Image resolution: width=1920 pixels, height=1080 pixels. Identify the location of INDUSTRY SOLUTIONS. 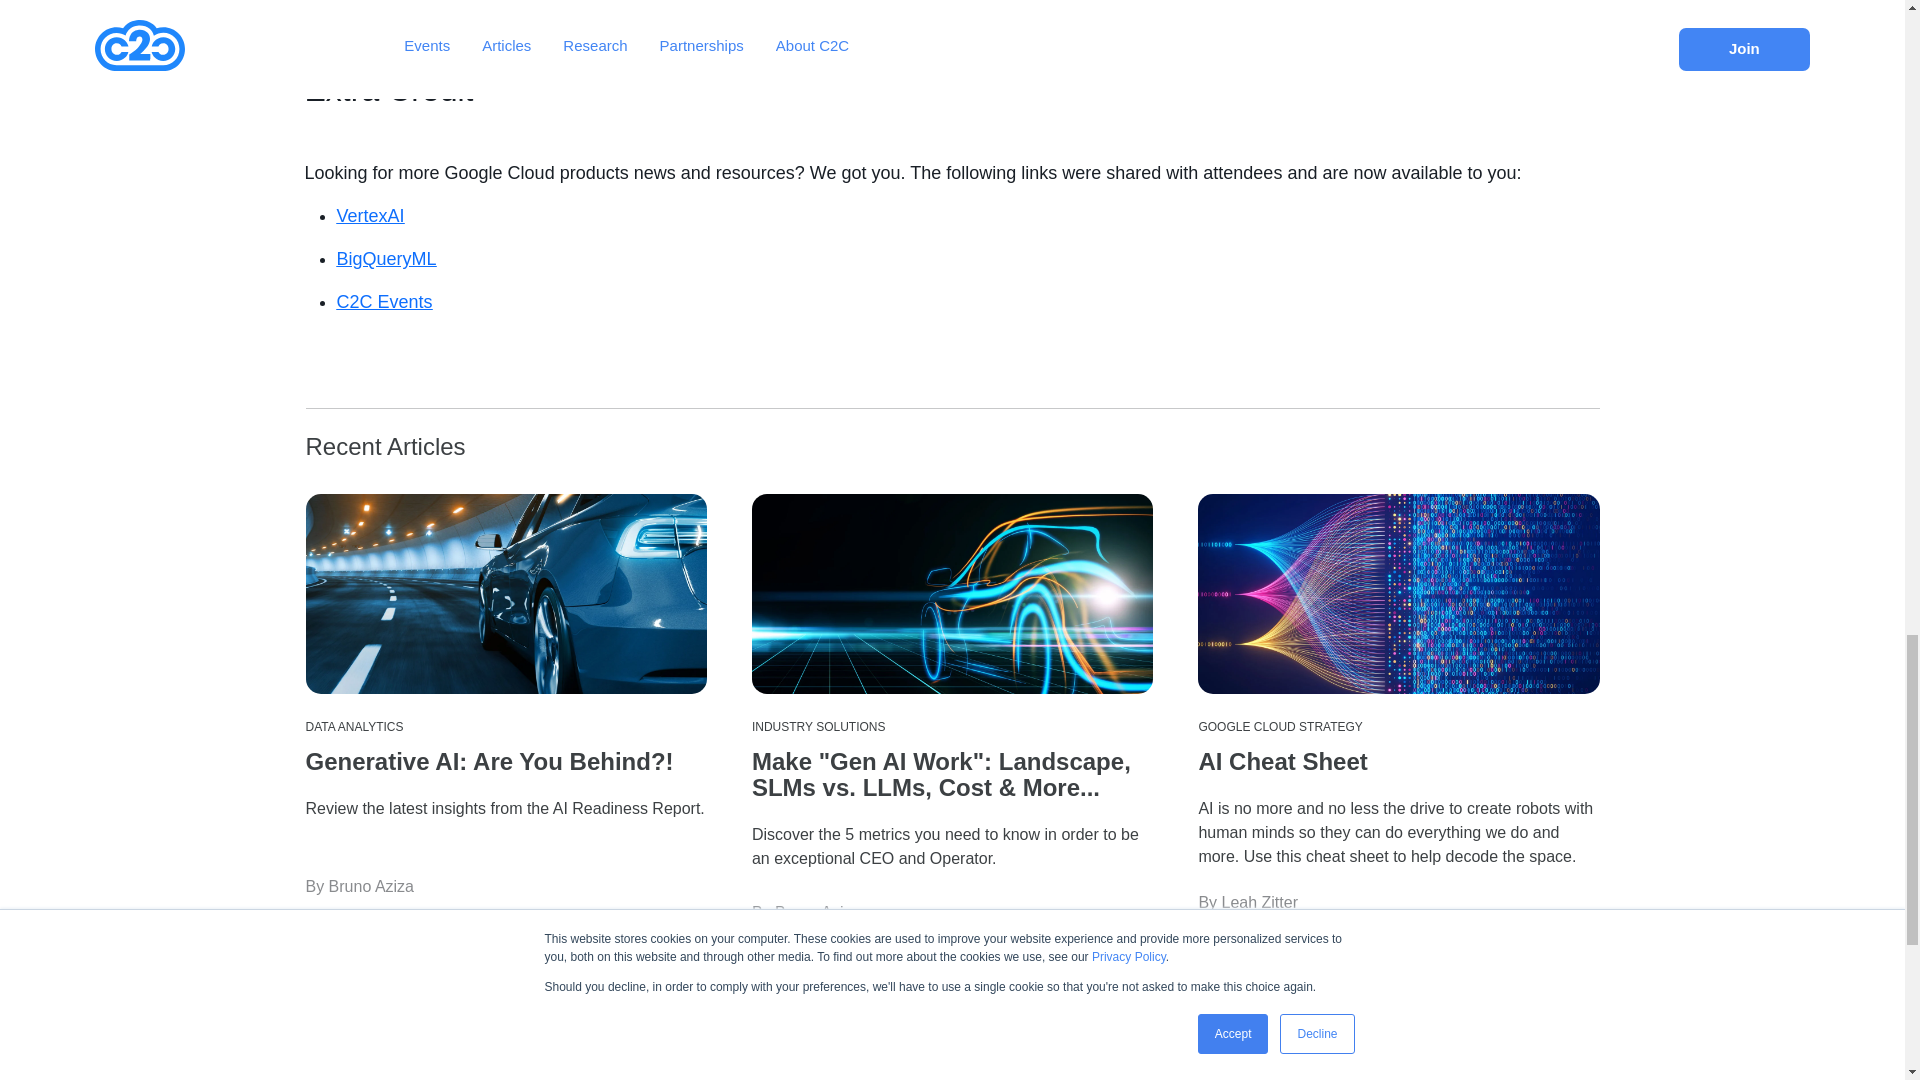
(818, 726).